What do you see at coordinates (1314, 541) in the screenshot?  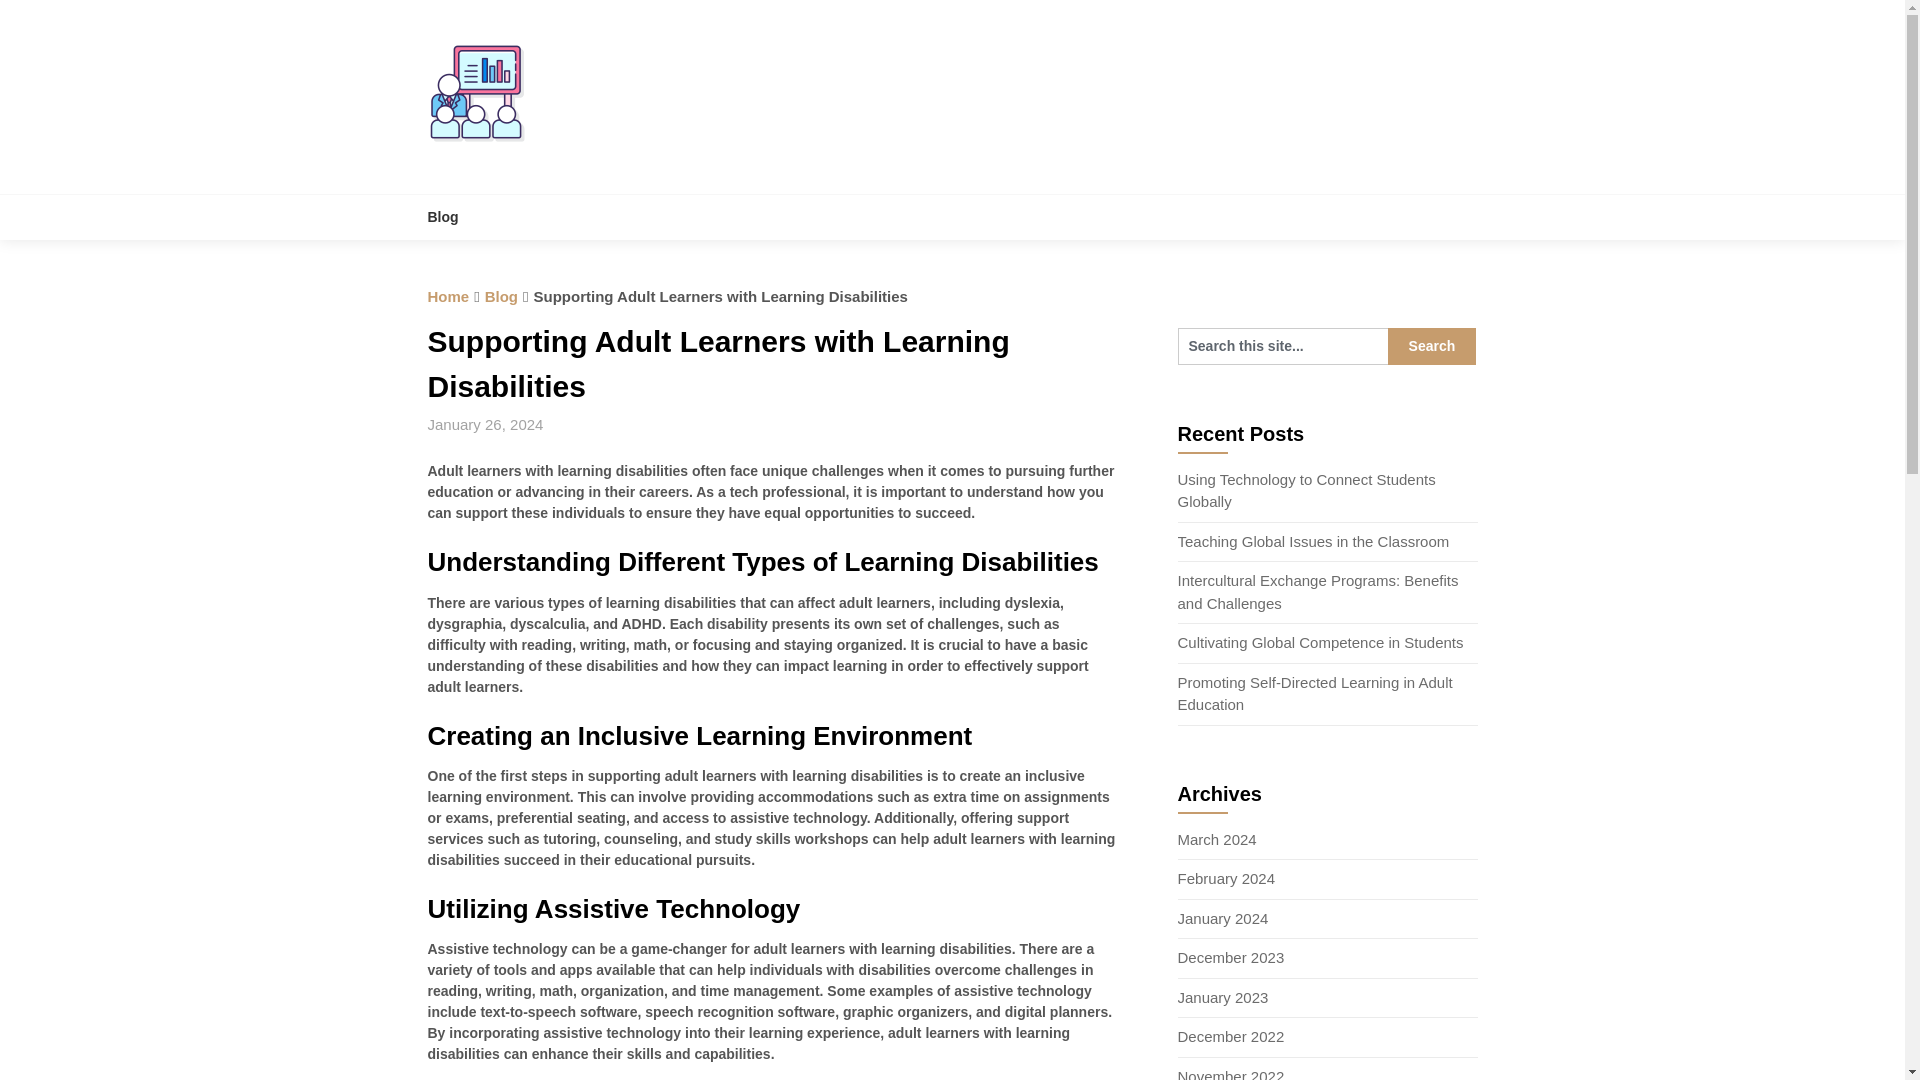 I see `Teaching Global Issues in the Classroom` at bounding box center [1314, 541].